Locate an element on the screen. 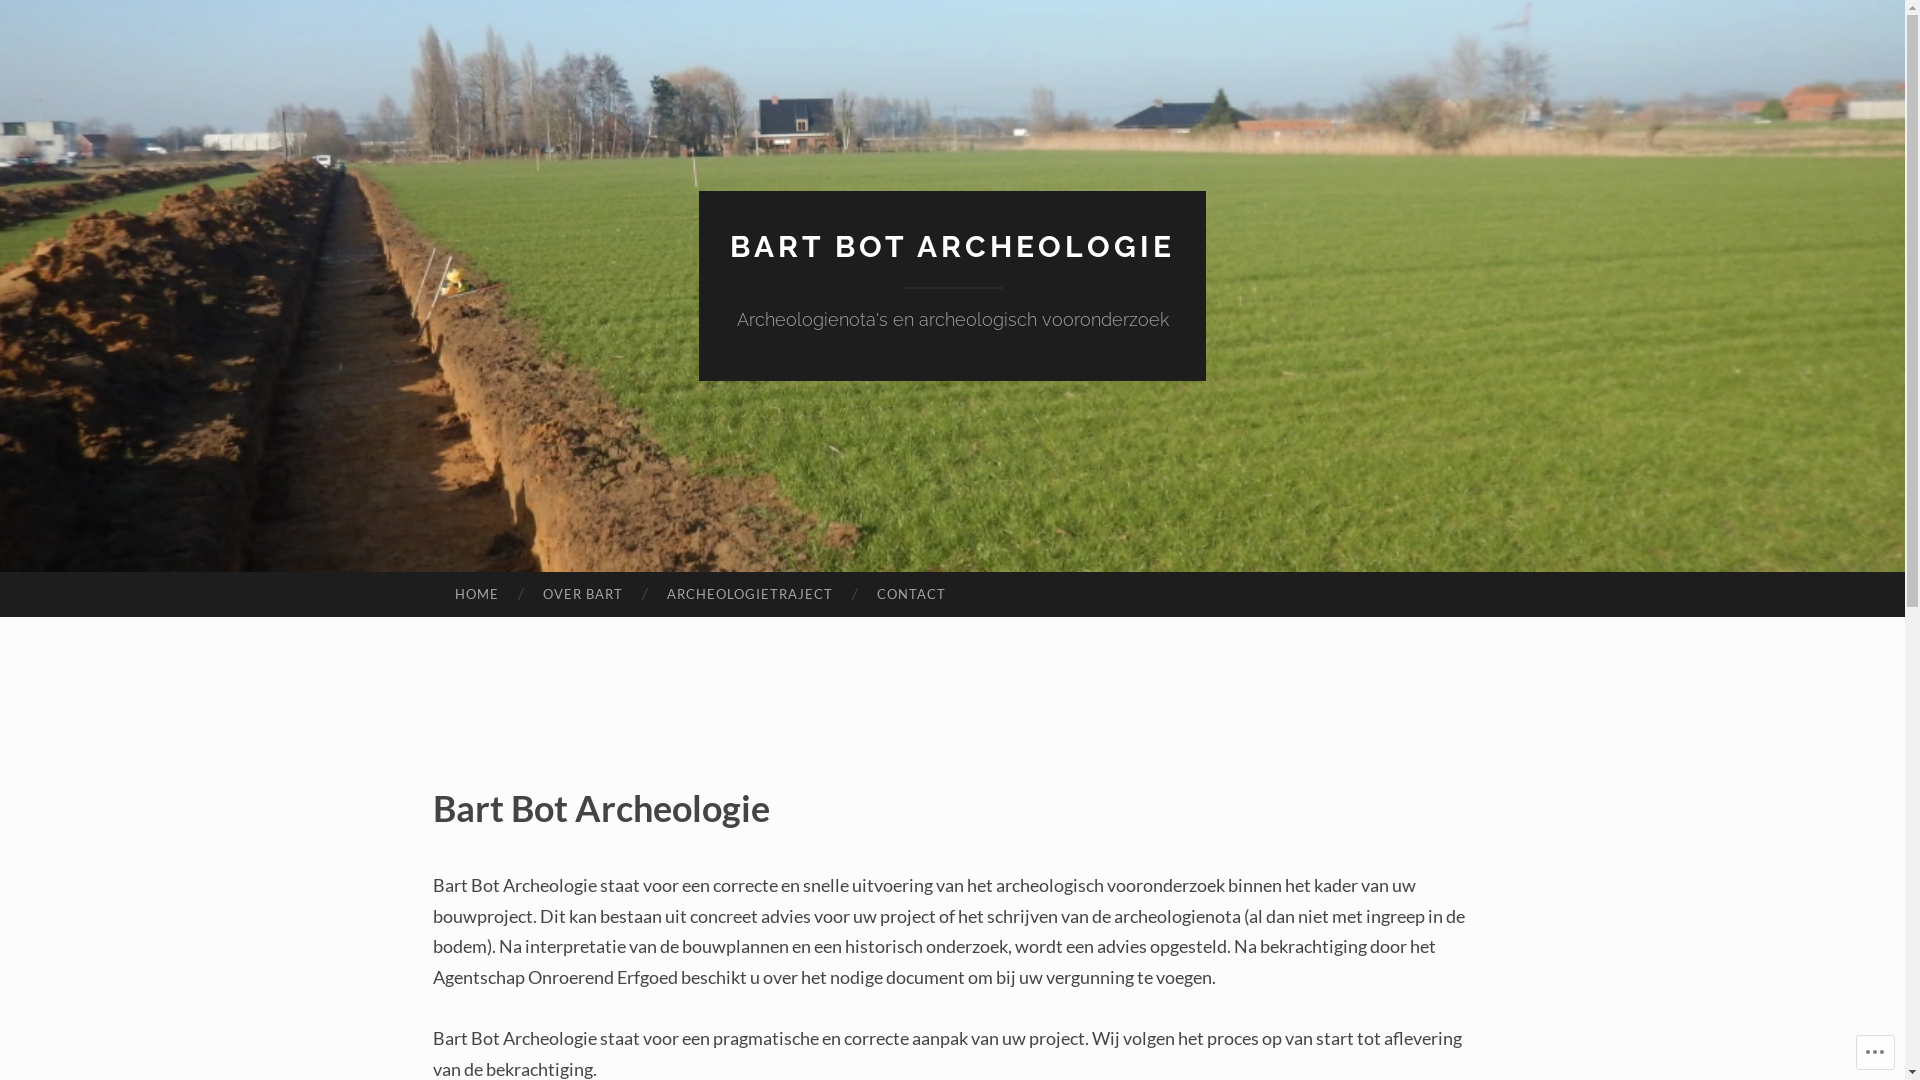 The width and height of the screenshot is (1920, 1080). HOME is located at coordinates (476, 595).